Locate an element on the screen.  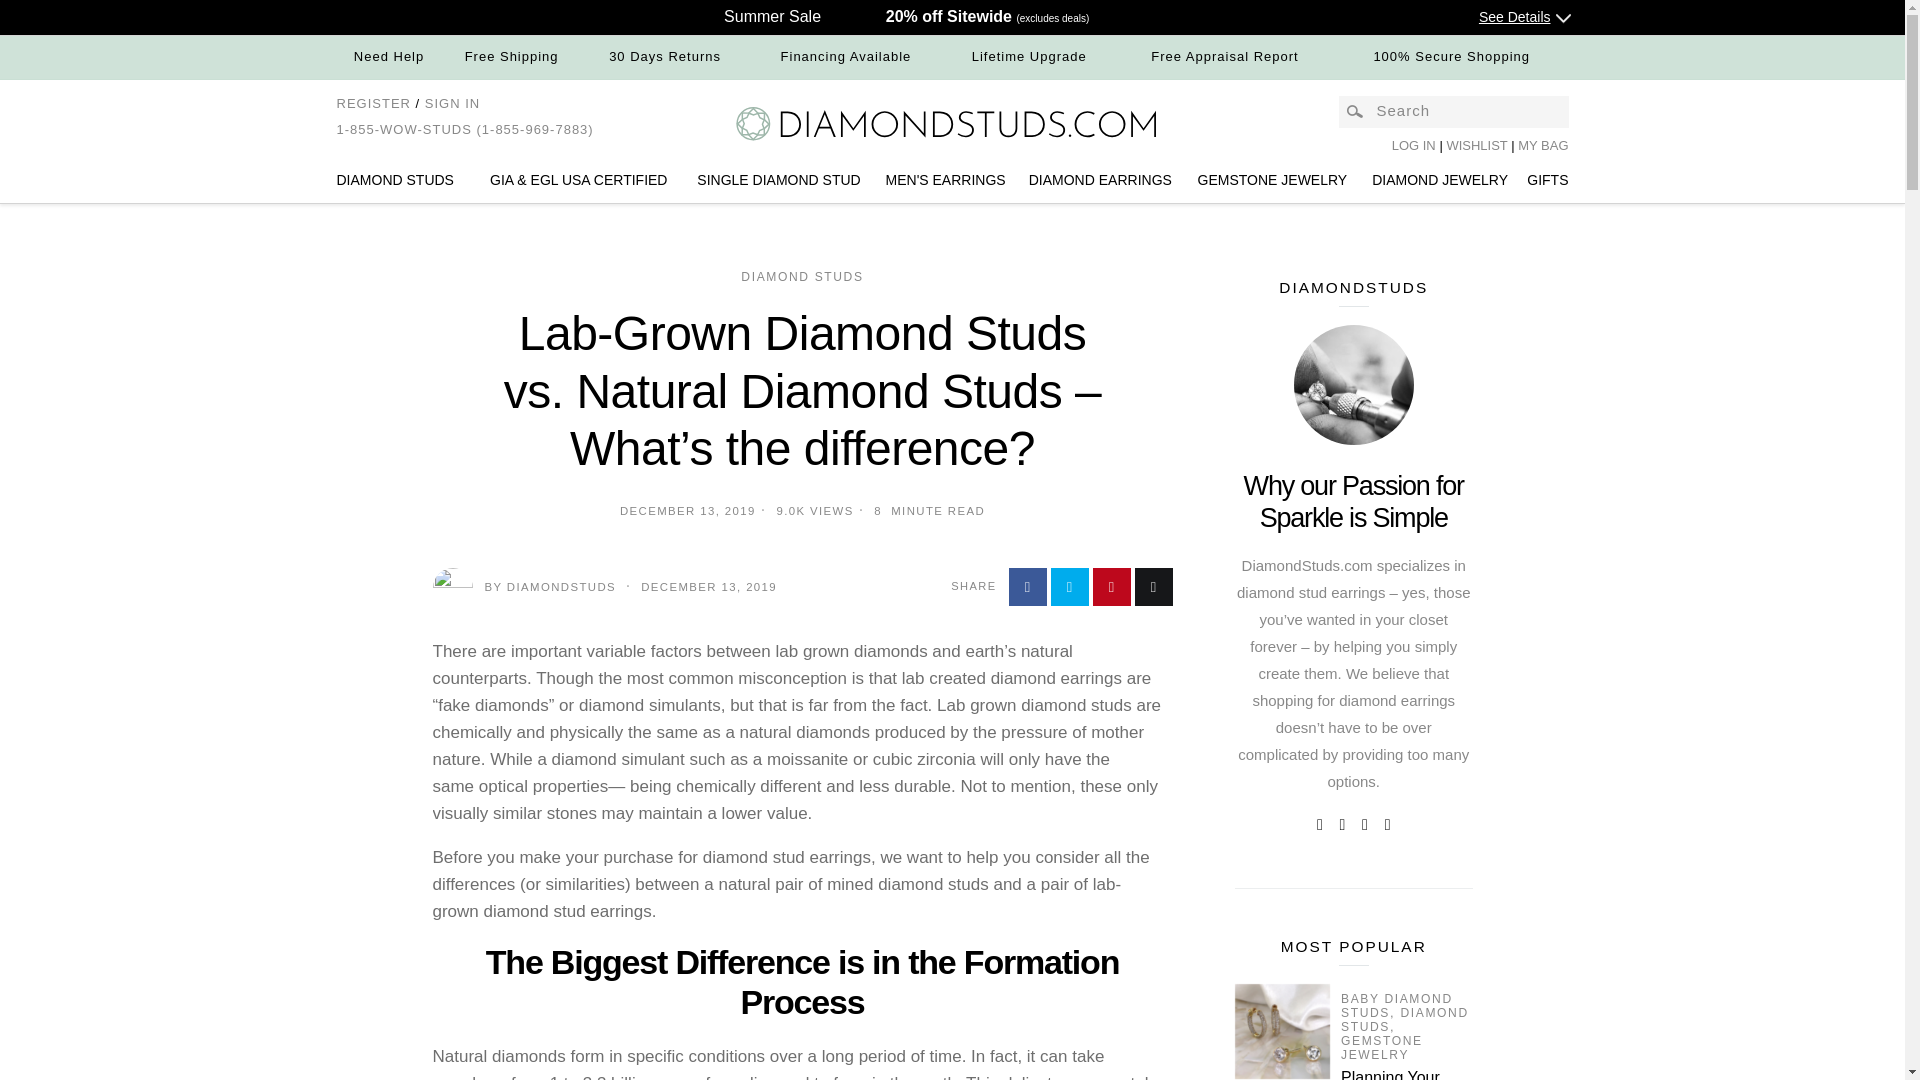
REGISTER is located at coordinates (373, 104).